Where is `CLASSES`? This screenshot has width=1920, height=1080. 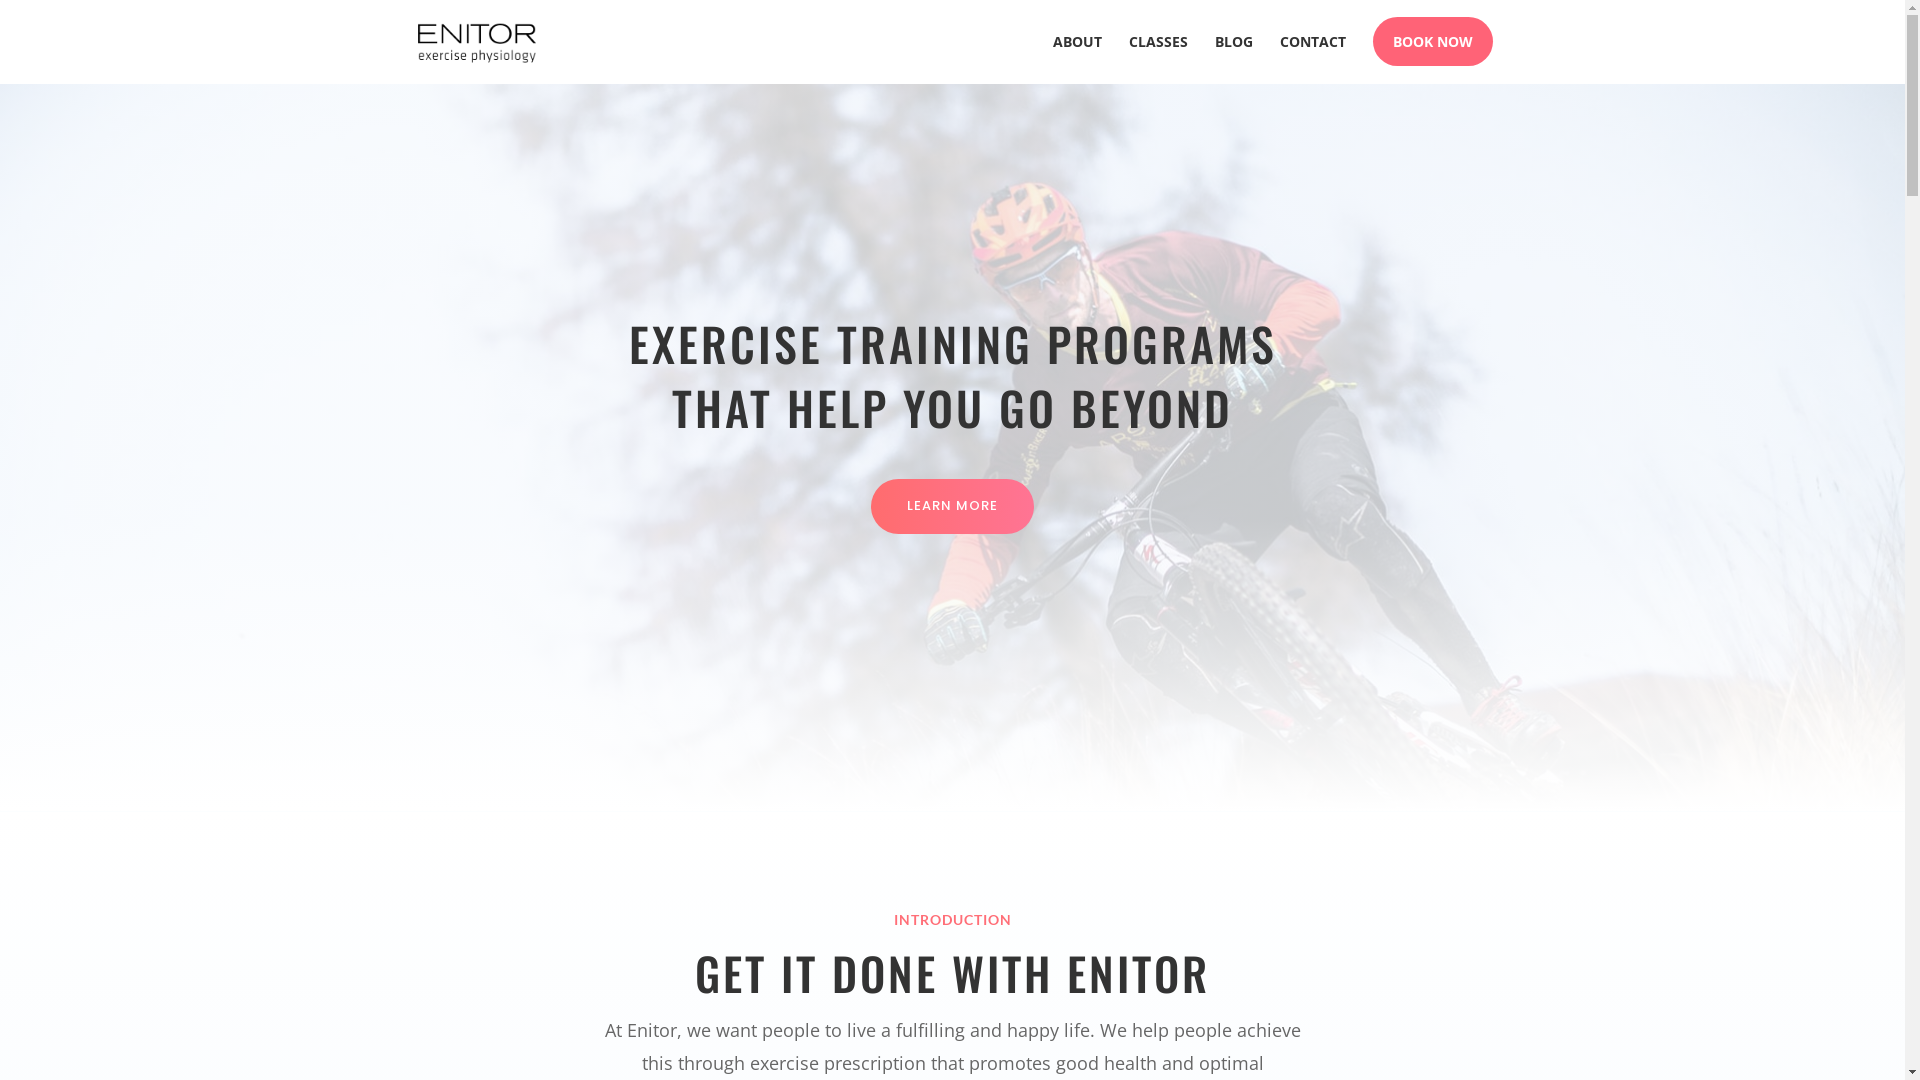 CLASSES is located at coordinates (1158, 60).